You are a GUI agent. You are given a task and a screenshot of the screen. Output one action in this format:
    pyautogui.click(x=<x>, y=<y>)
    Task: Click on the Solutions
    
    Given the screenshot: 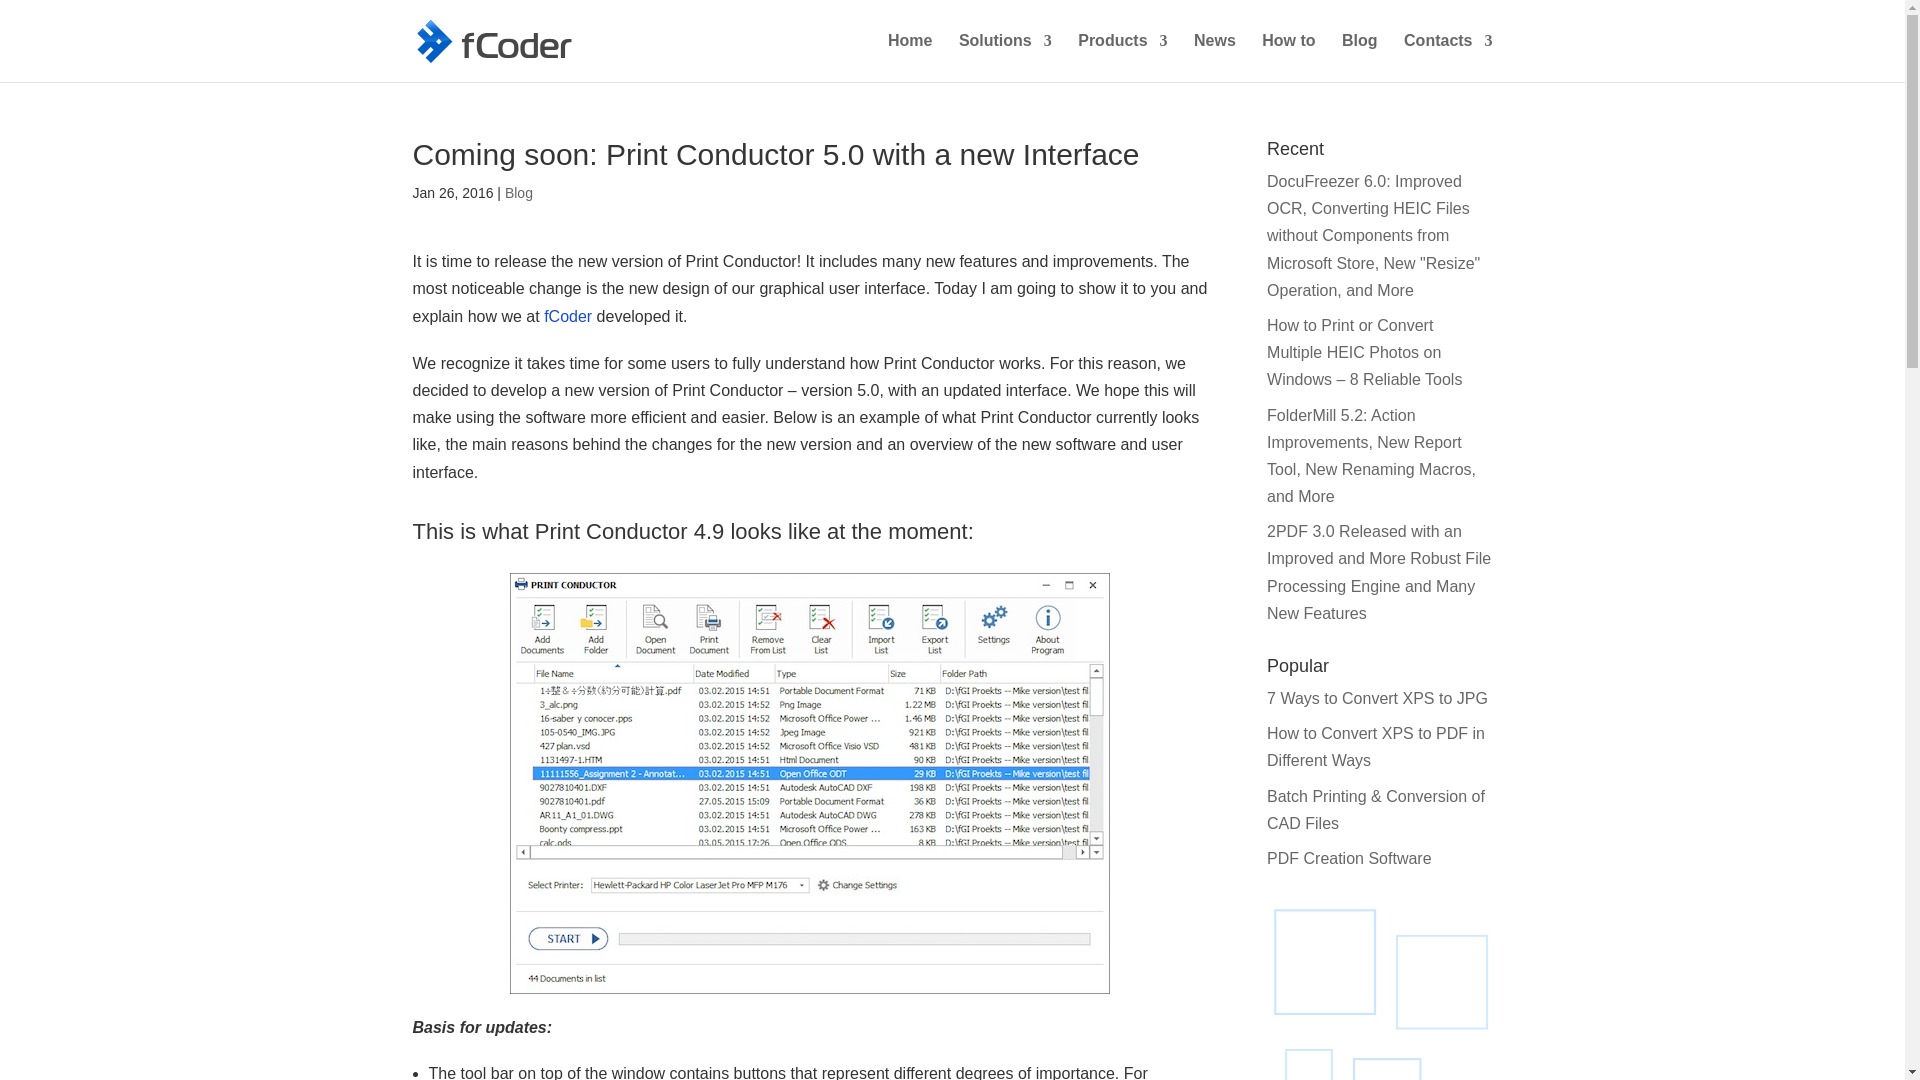 What is the action you would take?
    pyautogui.click(x=1005, y=58)
    